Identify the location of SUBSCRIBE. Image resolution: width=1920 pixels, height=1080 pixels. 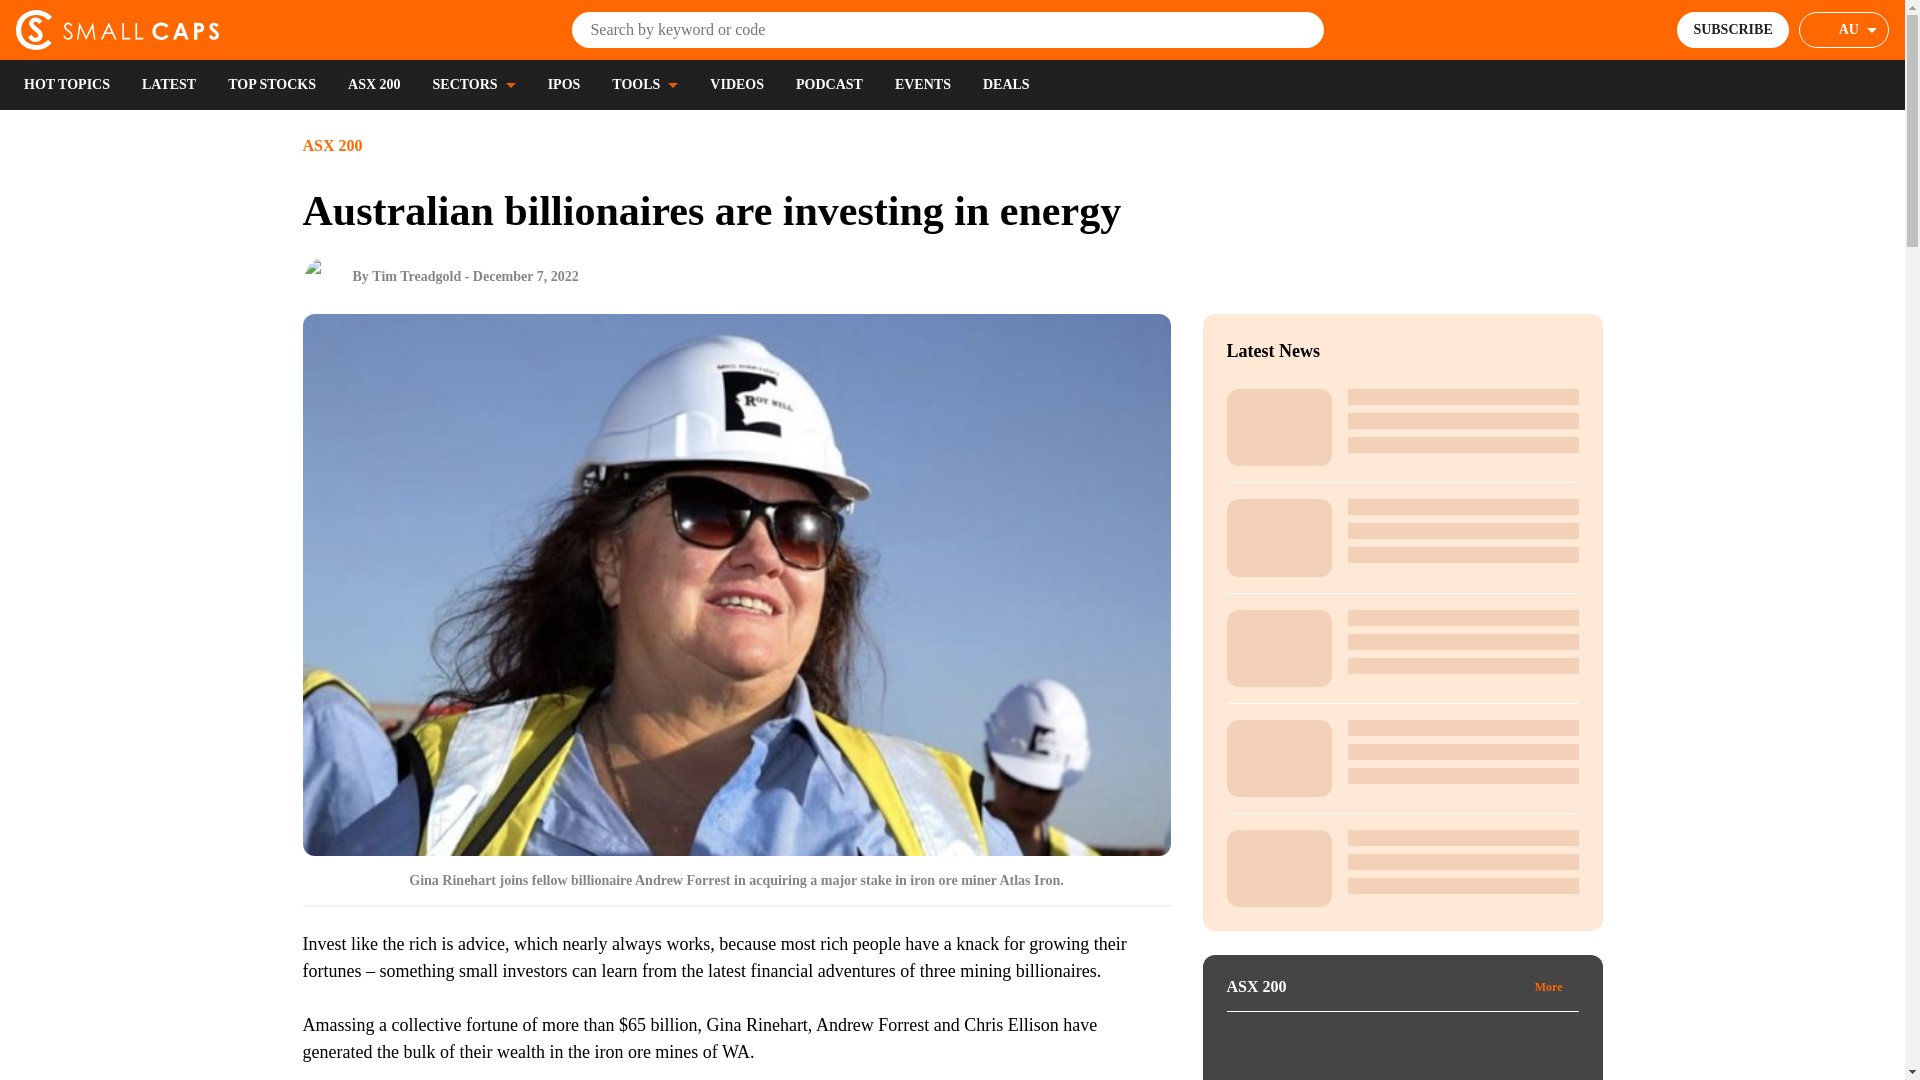
(1732, 29).